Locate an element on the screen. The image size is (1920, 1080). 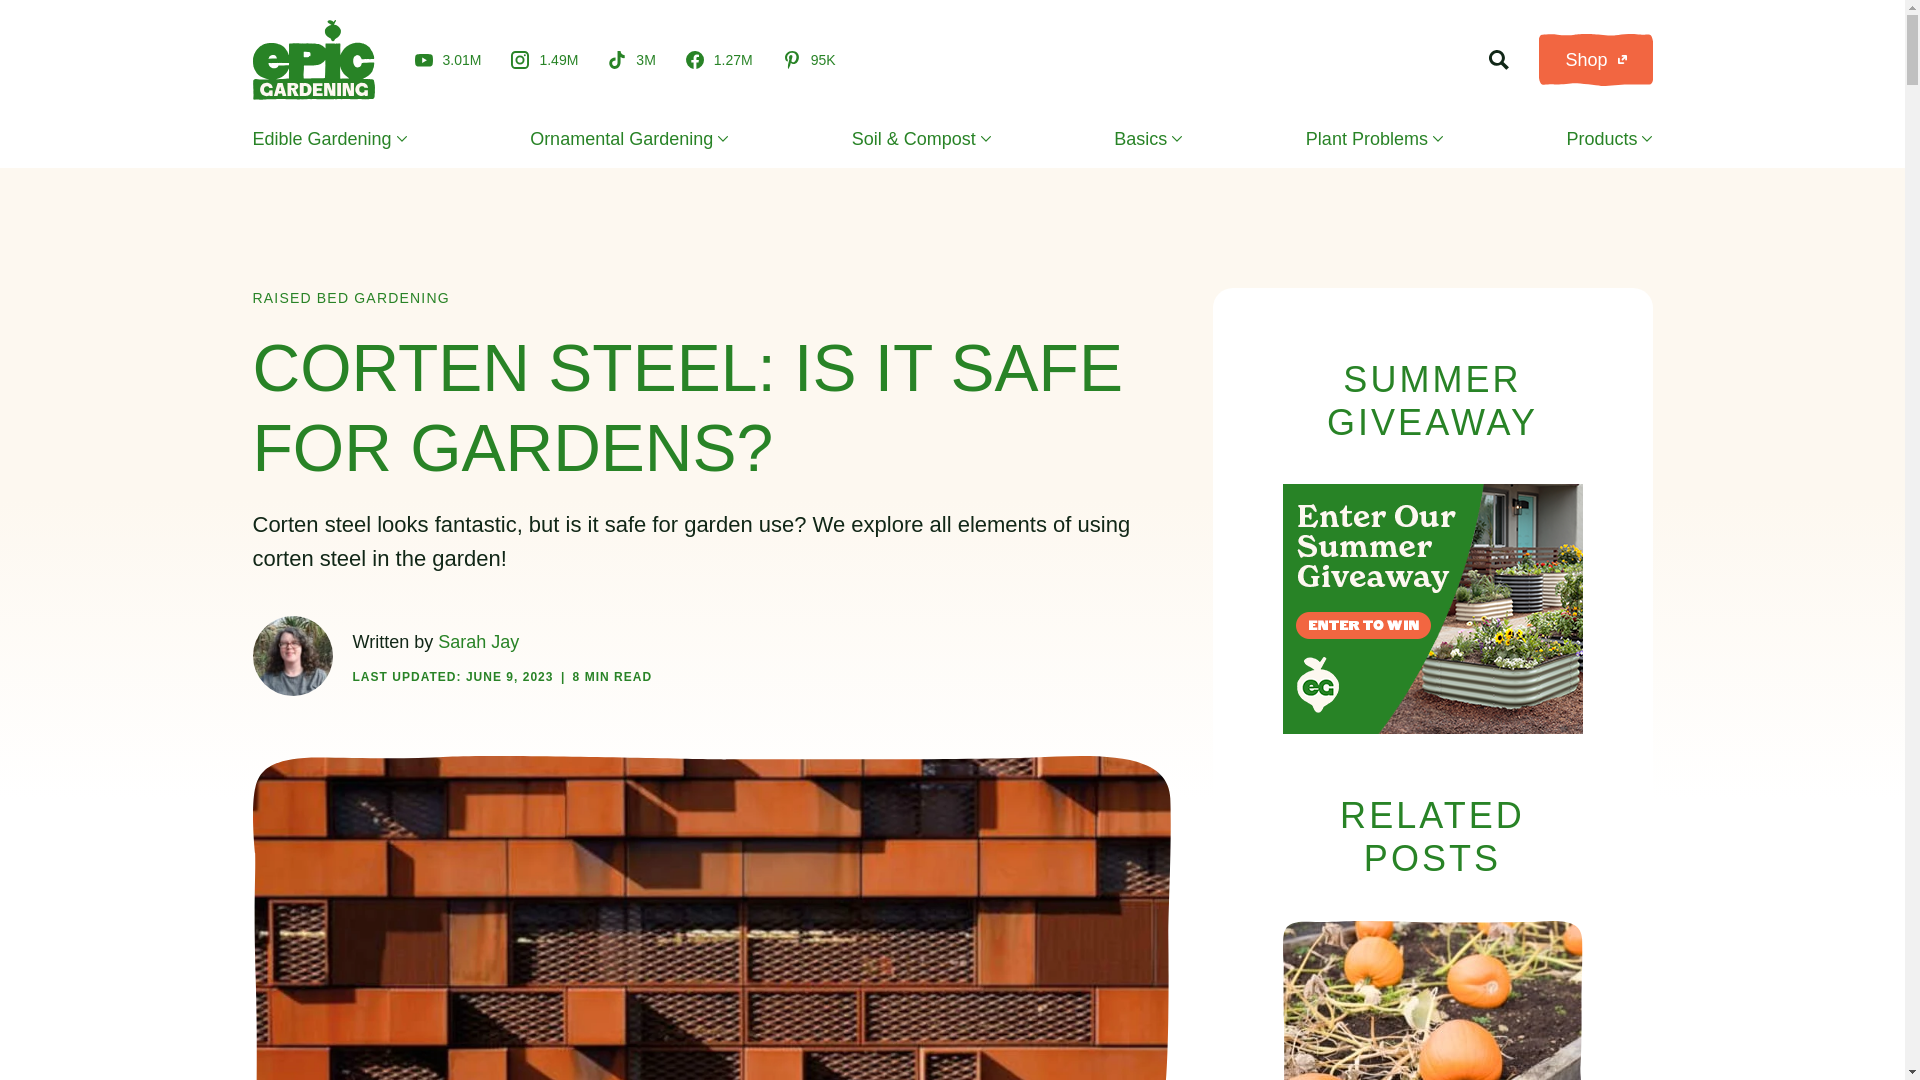
95K is located at coordinates (809, 60).